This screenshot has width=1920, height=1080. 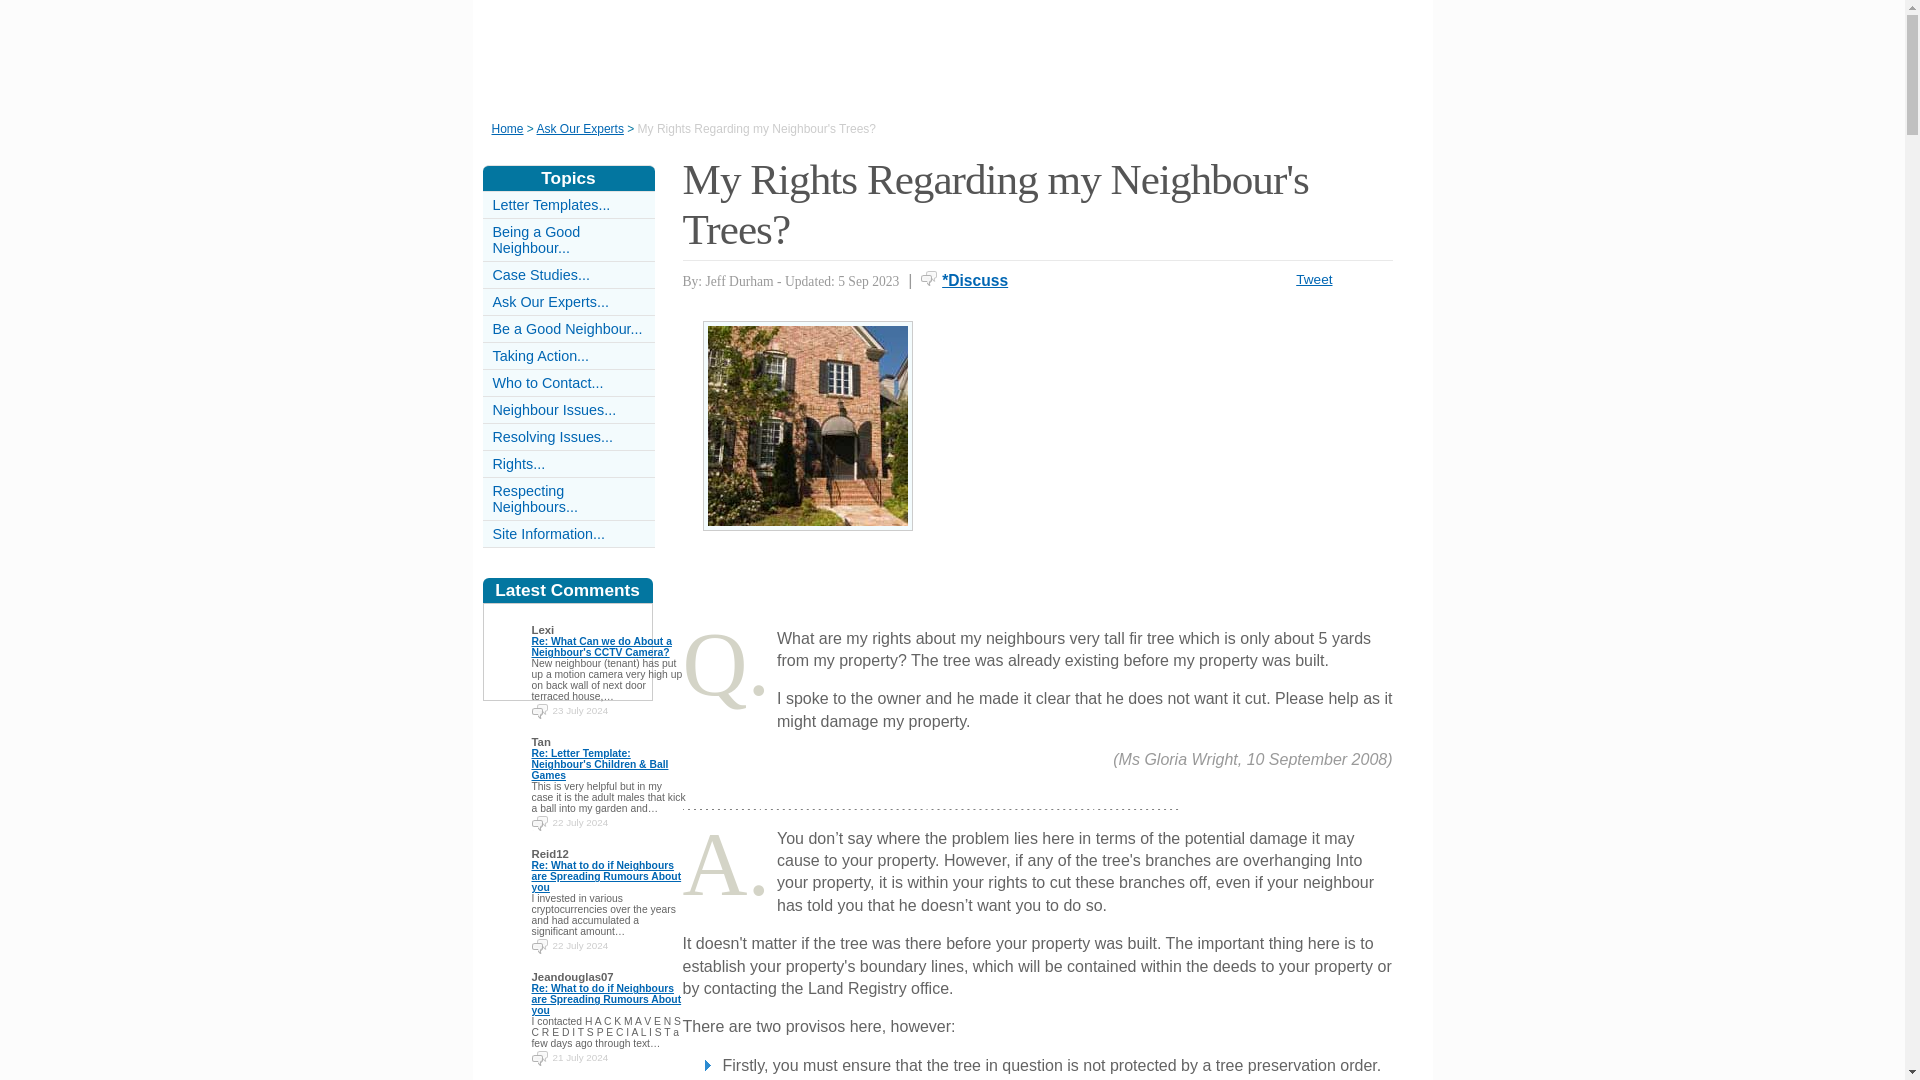 What do you see at coordinates (518, 463) in the screenshot?
I see `Rights...` at bounding box center [518, 463].